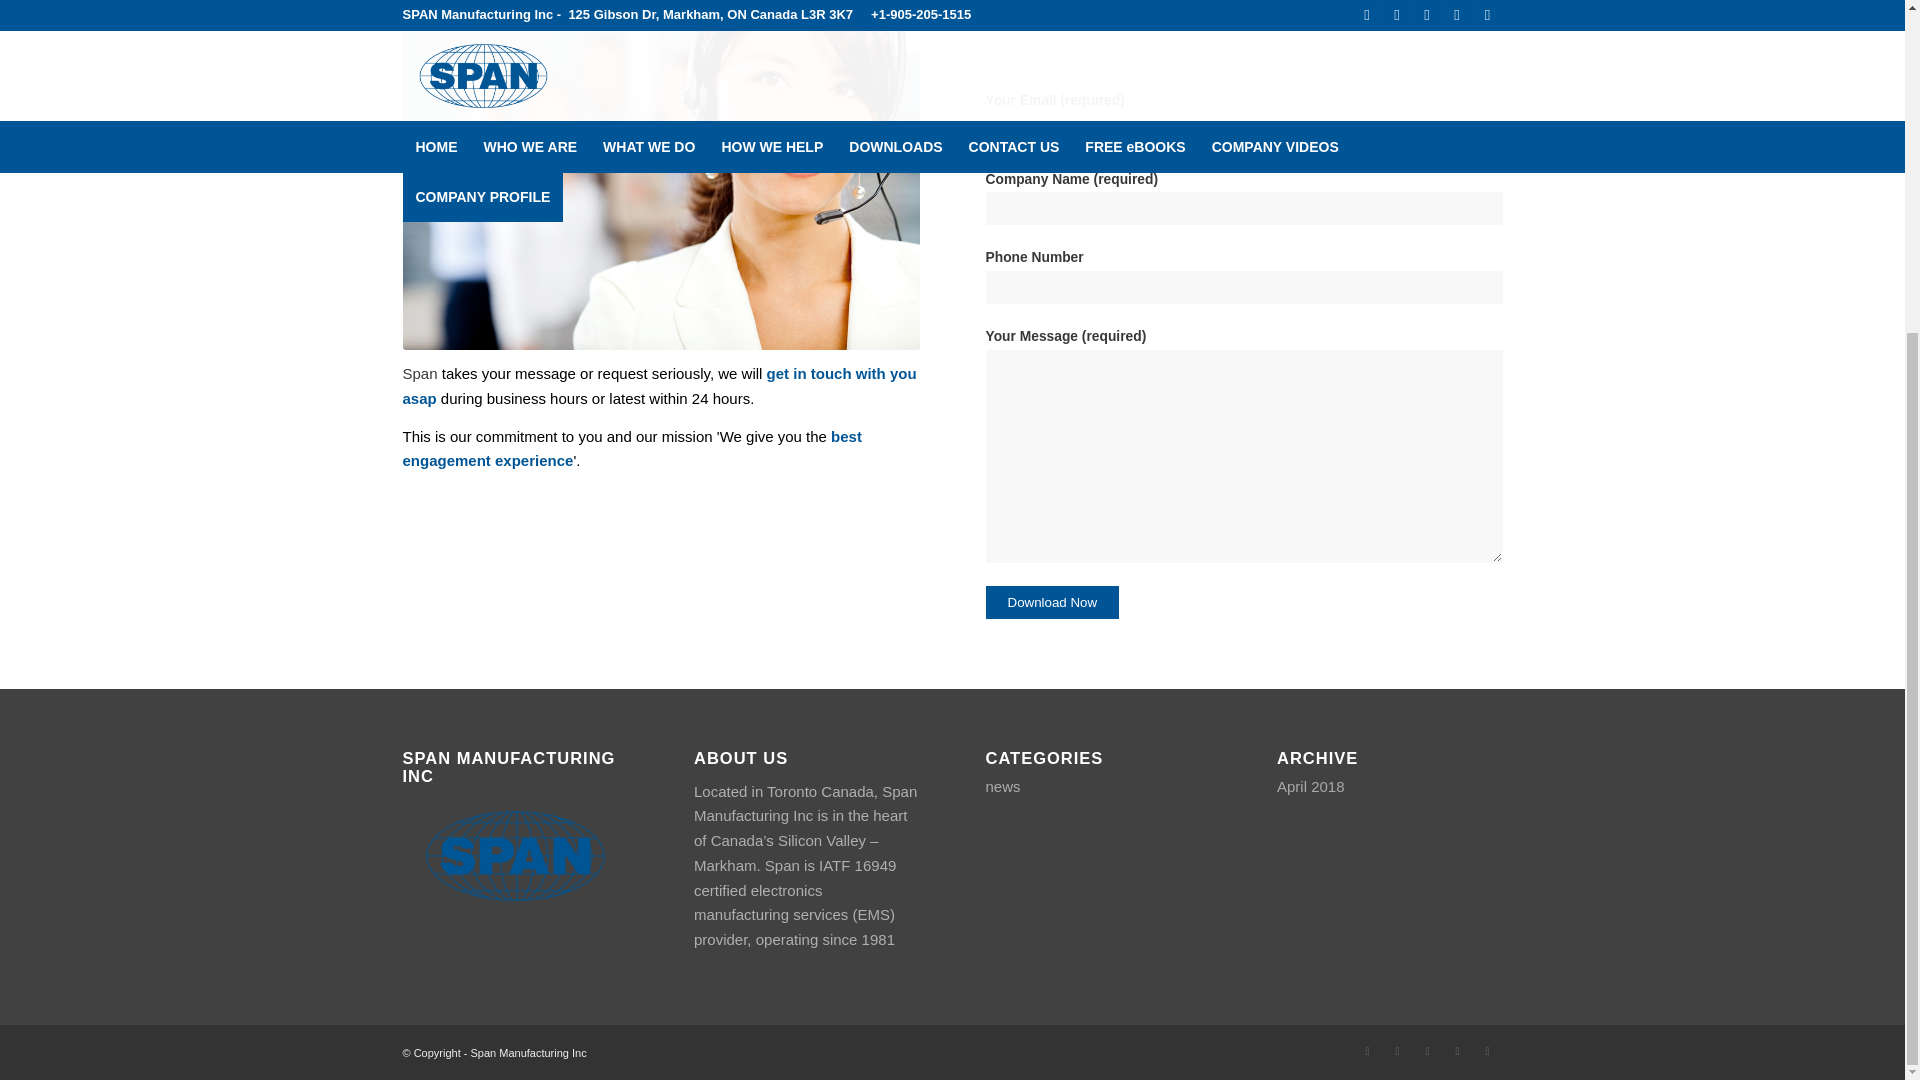 This screenshot has height=1080, width=1920. I want to click on Twitter, so click(1396, 1050).